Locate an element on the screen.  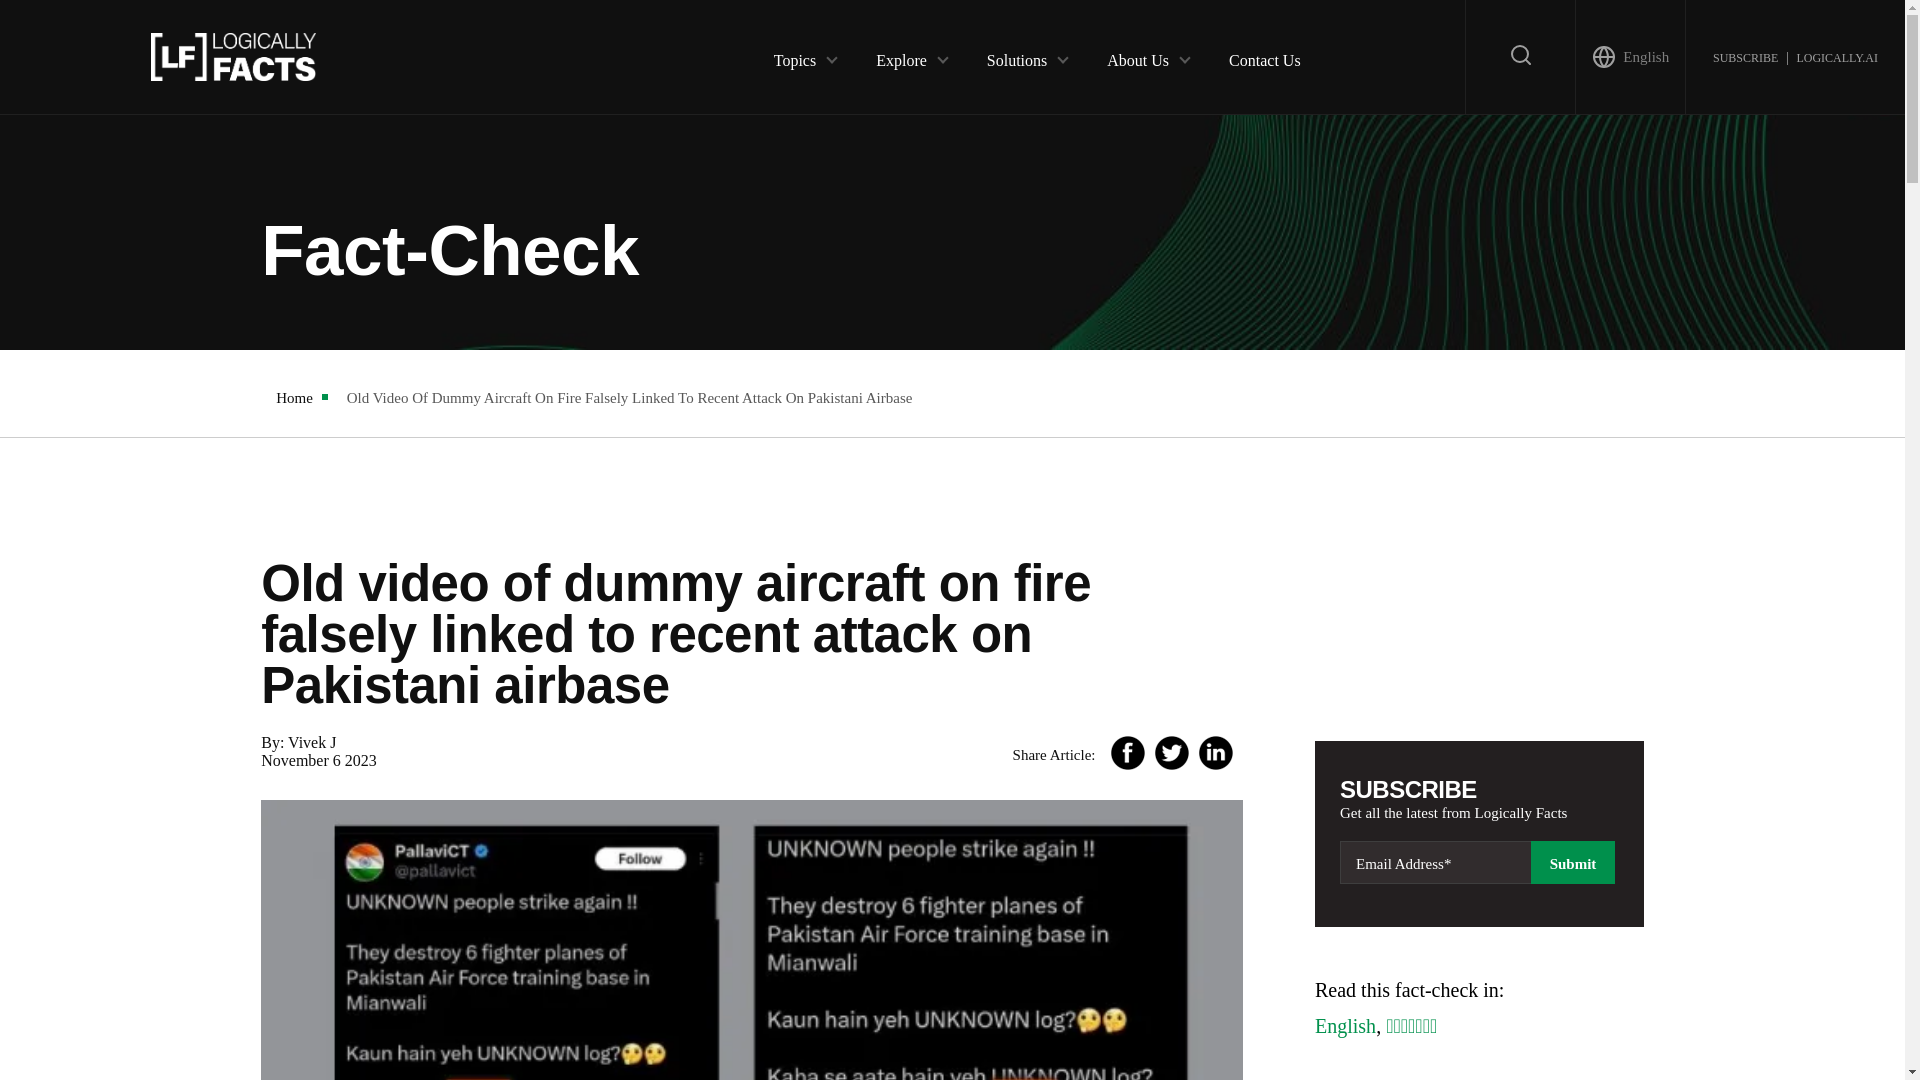
SUBSCRIBE is located at coordinates (1744, 56).